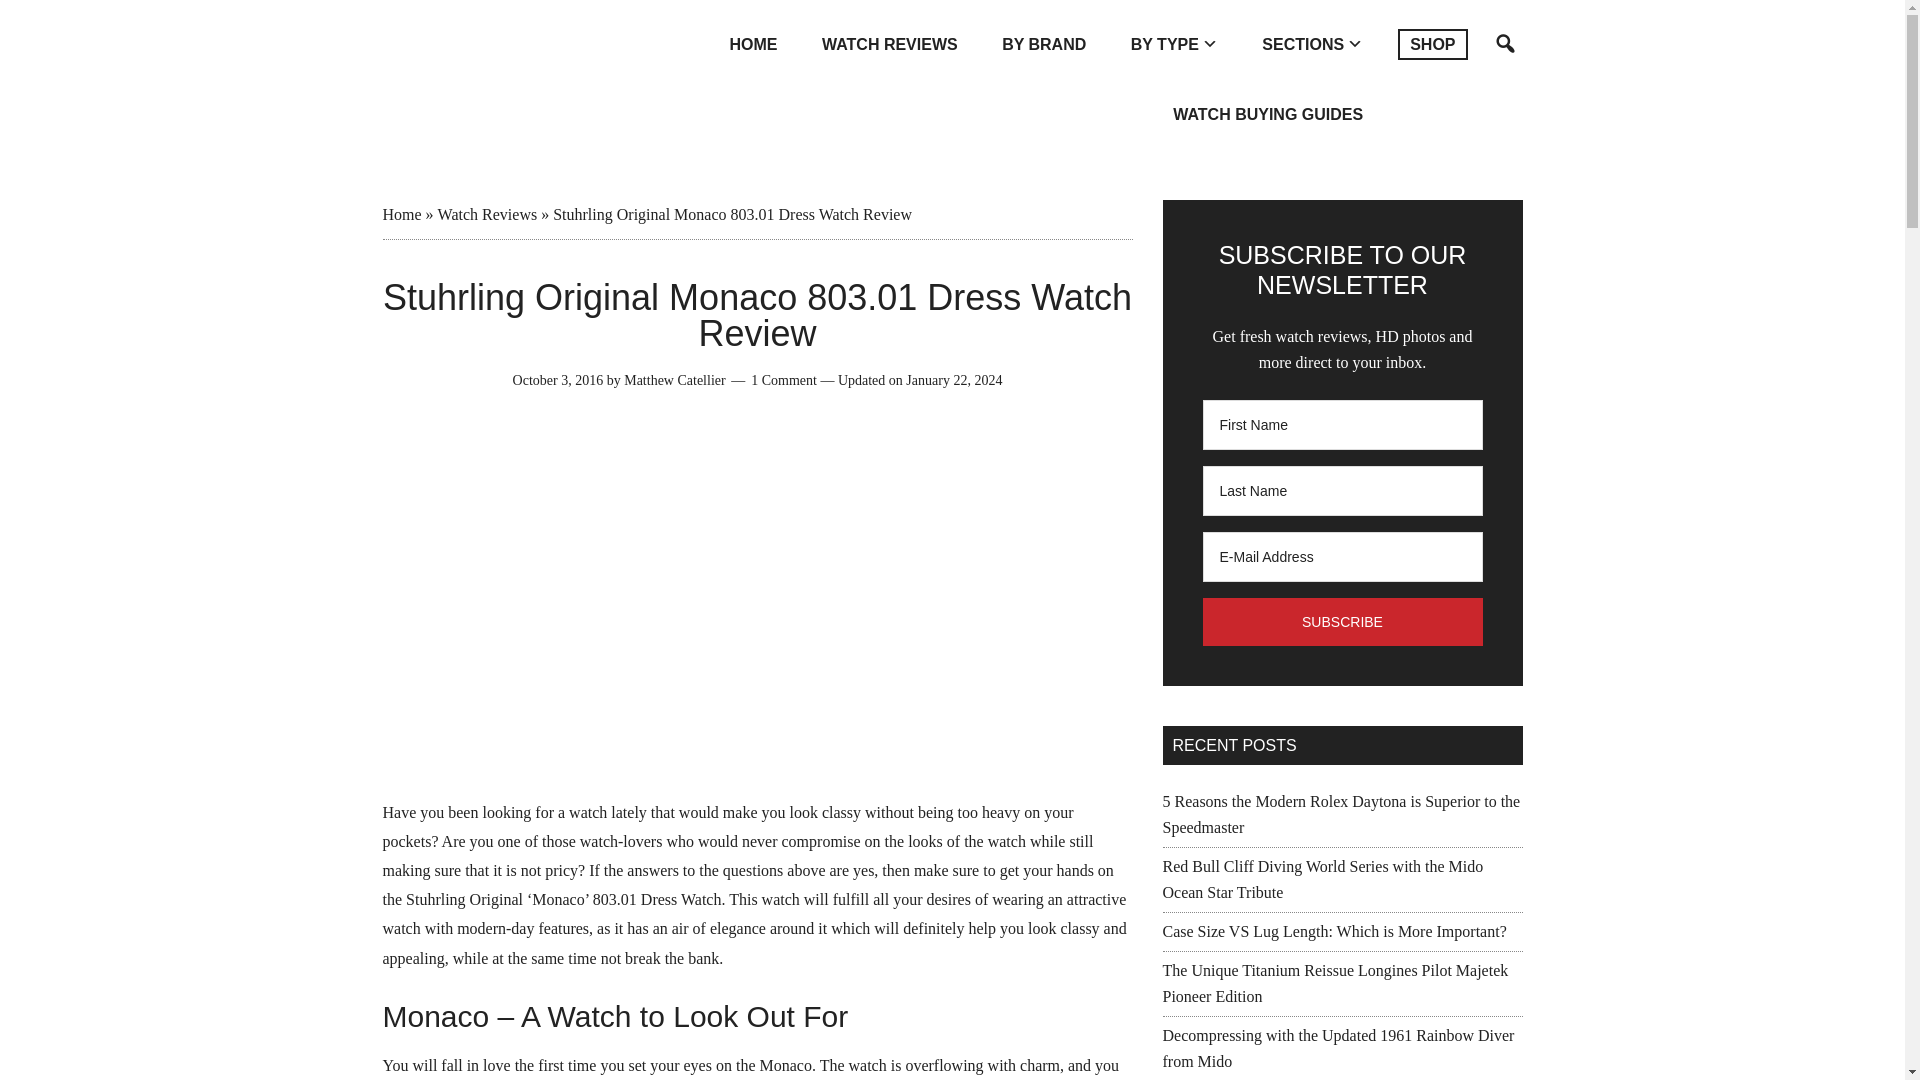 Image resolution: width=1920 pixels, height=1080 pixels. What do you see at coordinates (1342, 622) in the screenshot?
I see `SUBSCRIBE` at bounding box center [1342, 622].